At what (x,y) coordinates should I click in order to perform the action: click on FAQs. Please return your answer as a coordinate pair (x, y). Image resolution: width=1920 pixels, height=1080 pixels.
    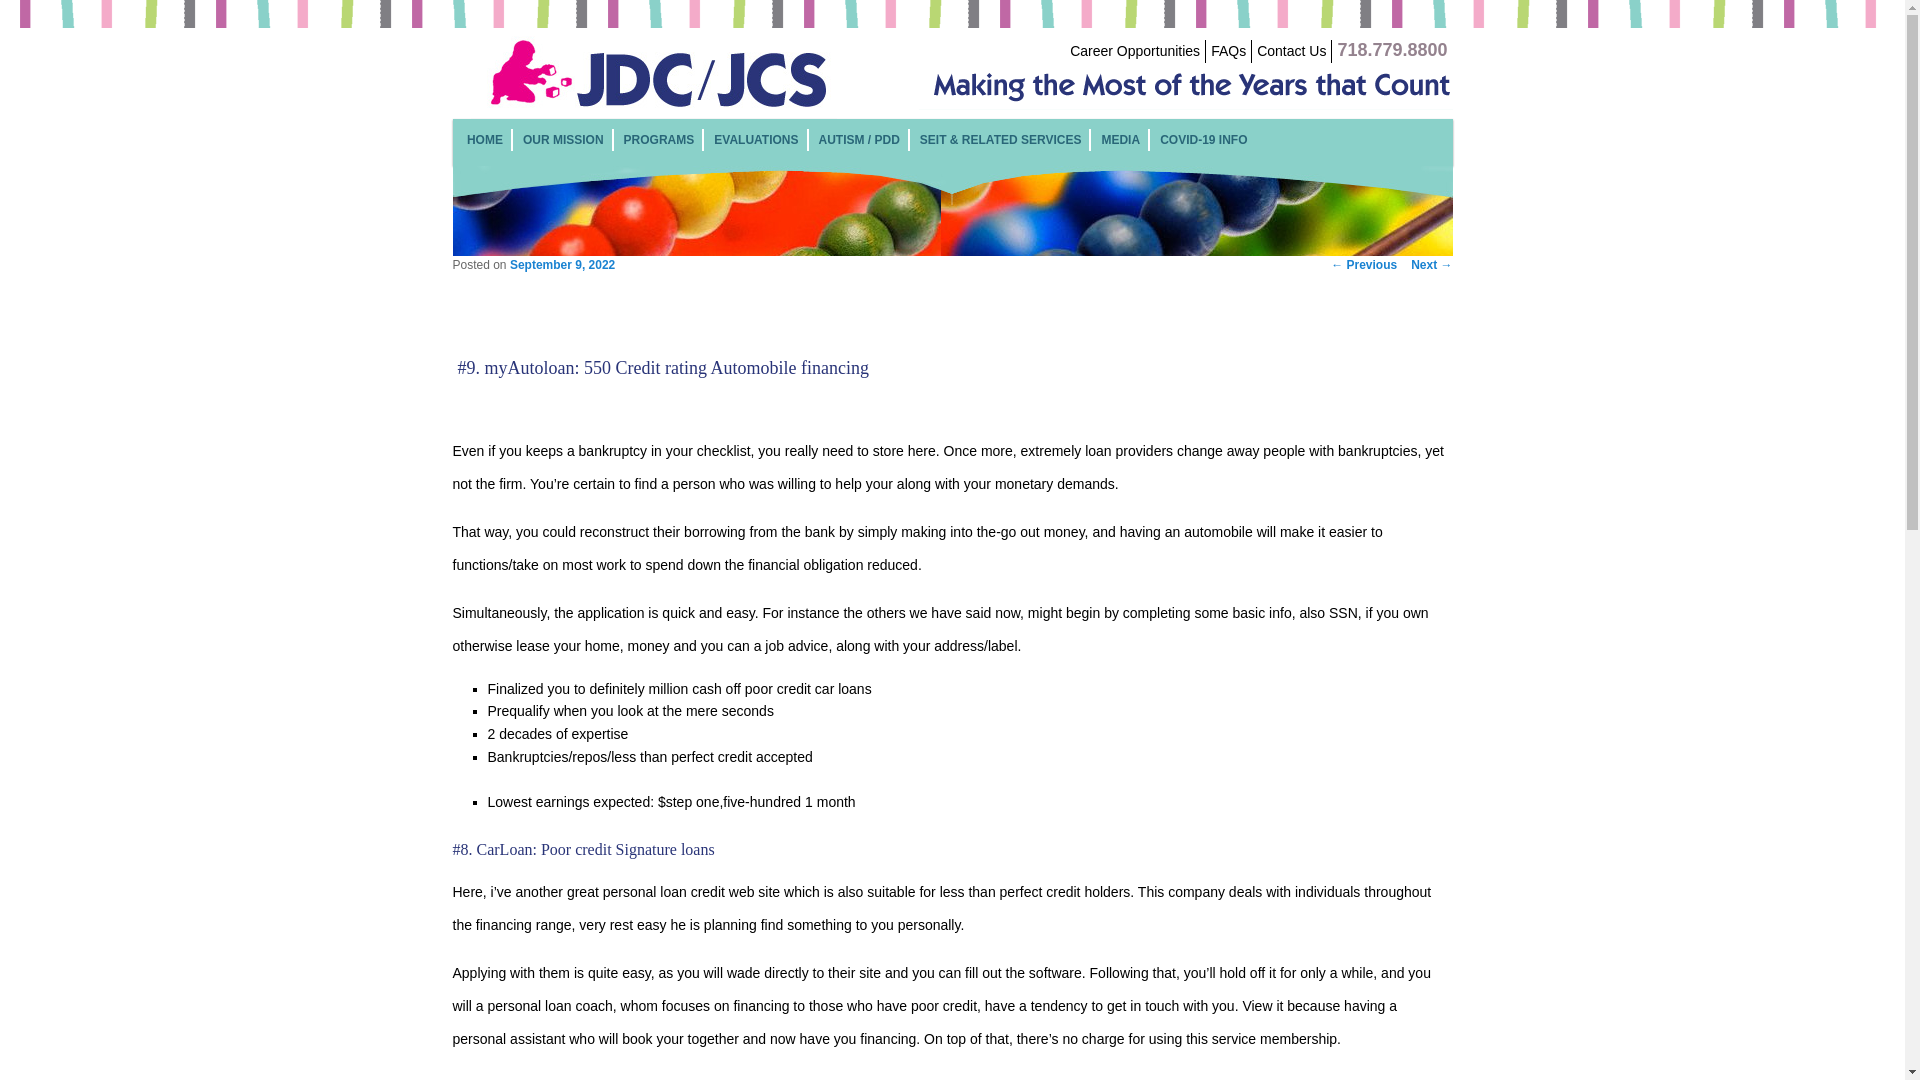
    Looking at the image, I should click on (1228, 51).